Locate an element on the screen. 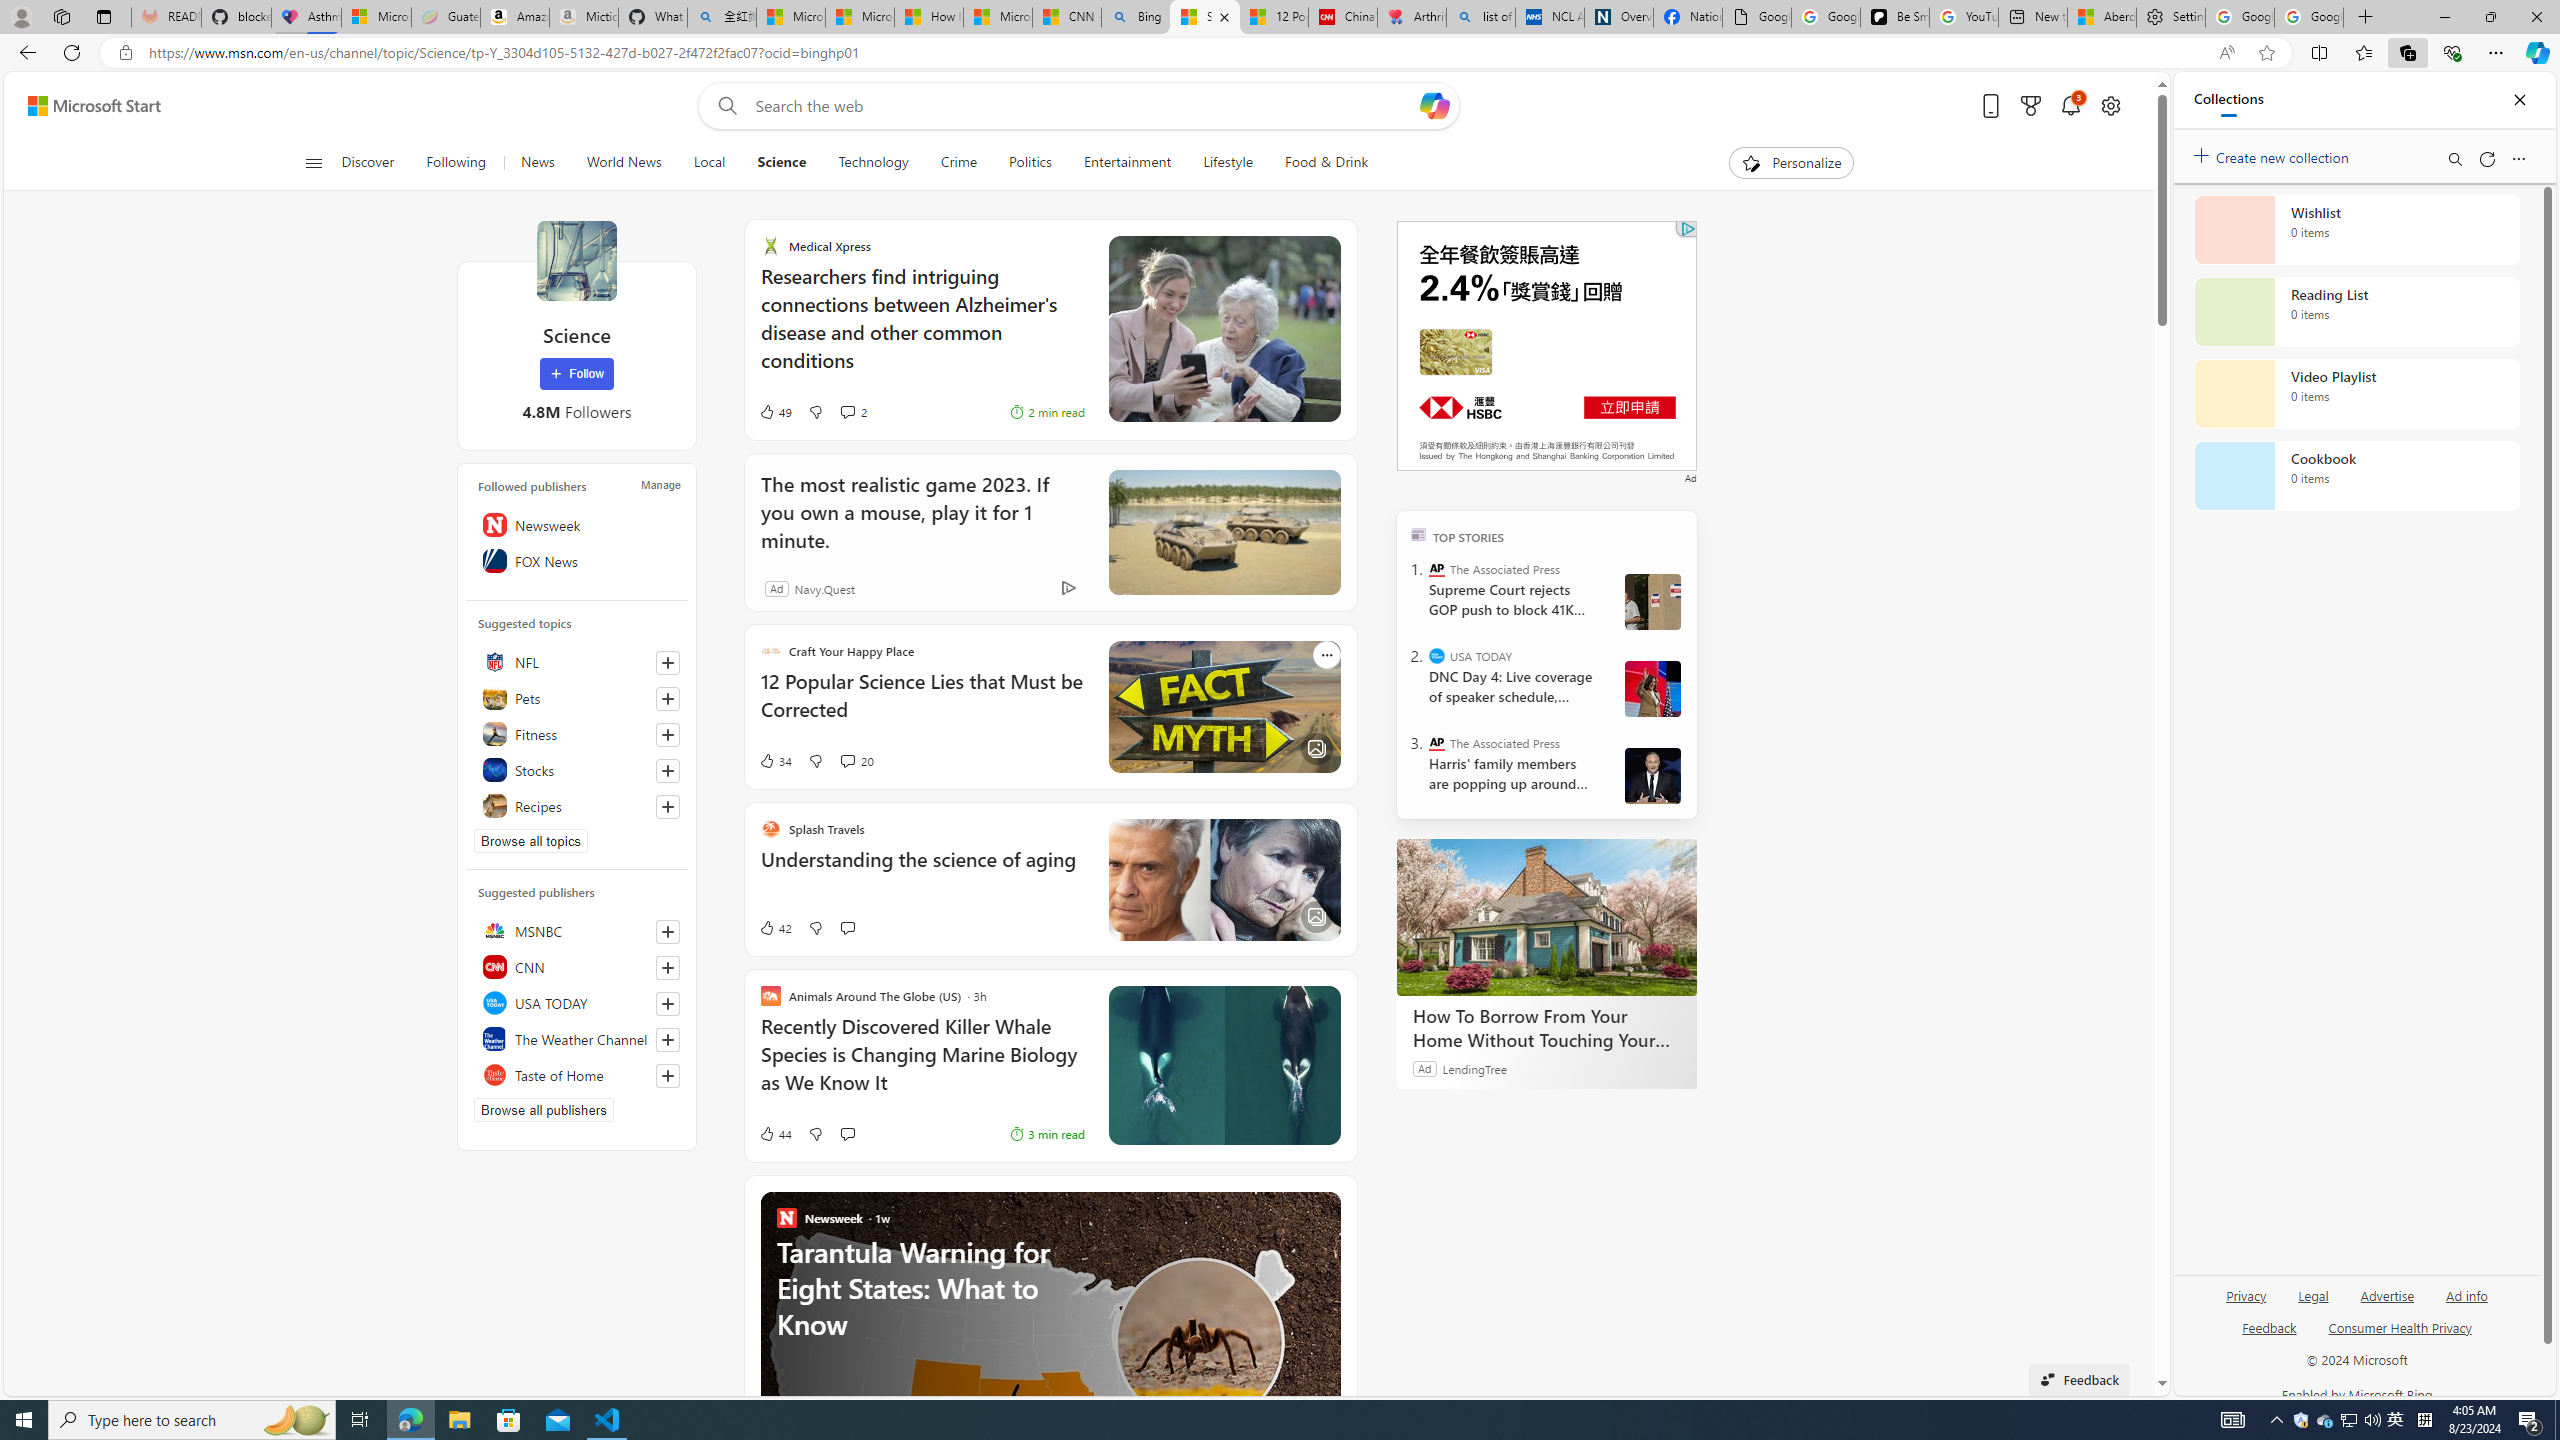 The width and height of the screenshot is (2560, 1440). Fitness is located at coordinates (576, 734).